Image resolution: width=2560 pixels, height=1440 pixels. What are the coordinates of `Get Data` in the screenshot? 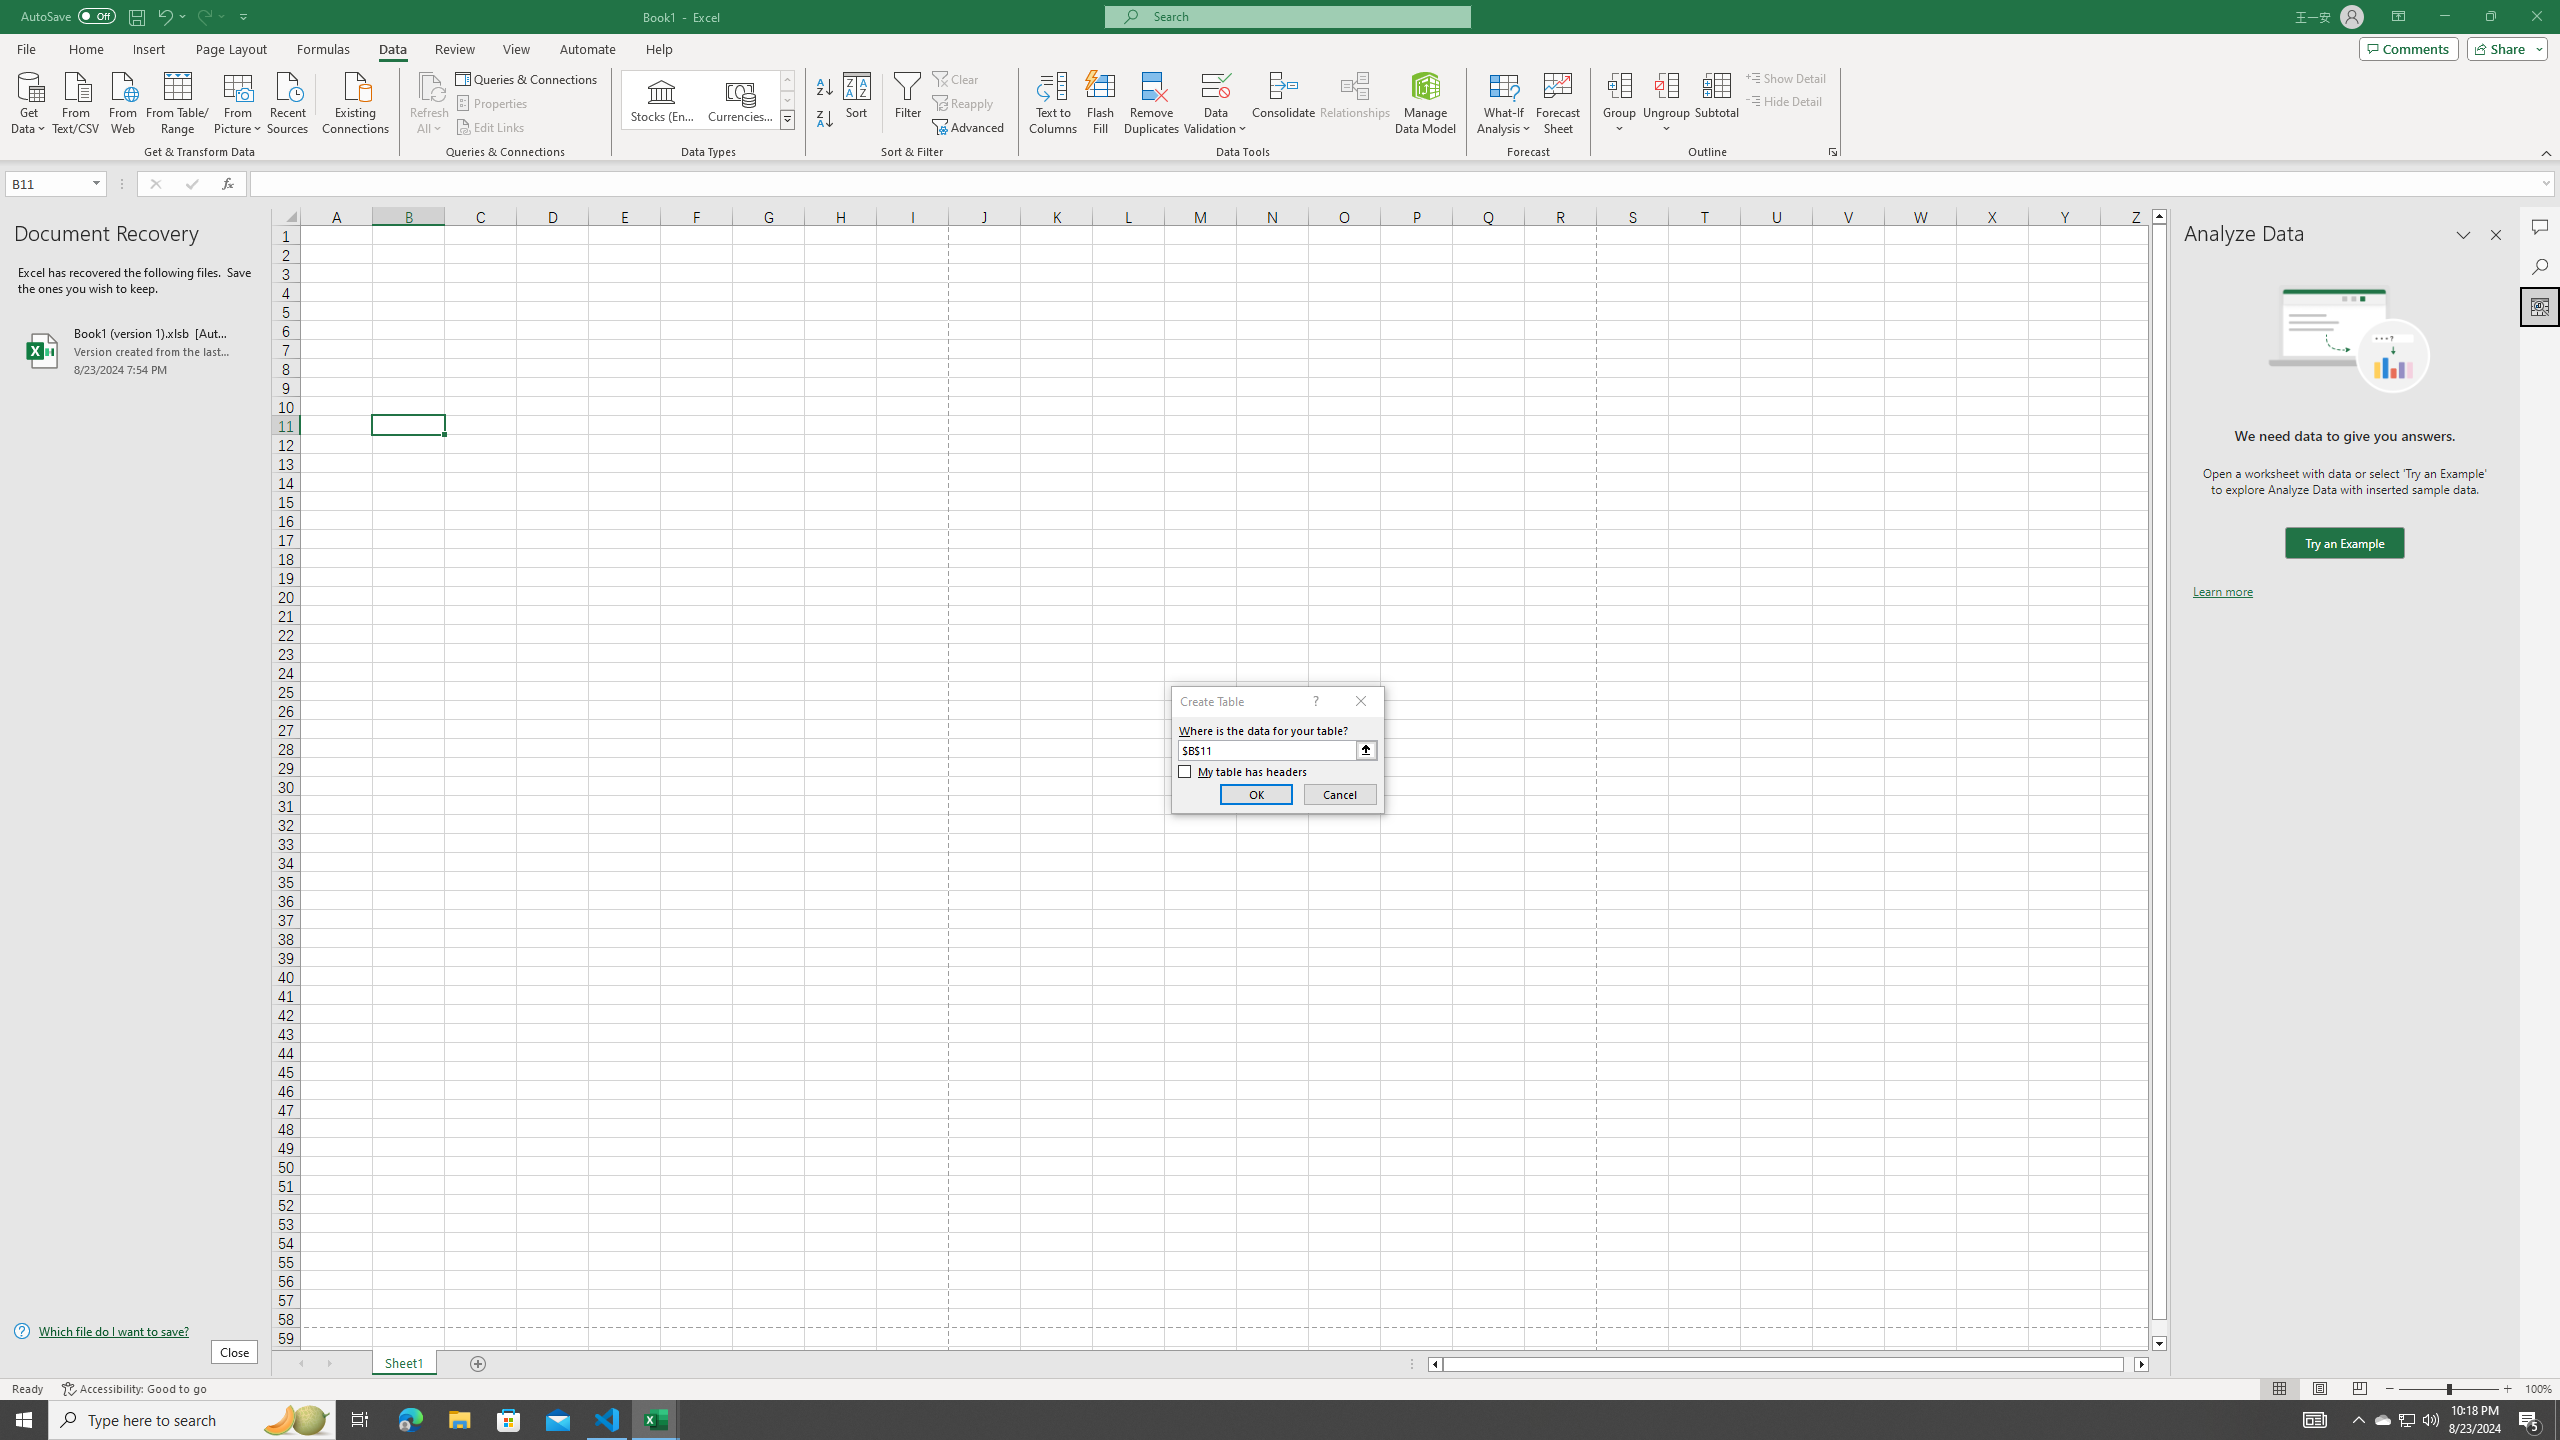 It's located at (29, 101).